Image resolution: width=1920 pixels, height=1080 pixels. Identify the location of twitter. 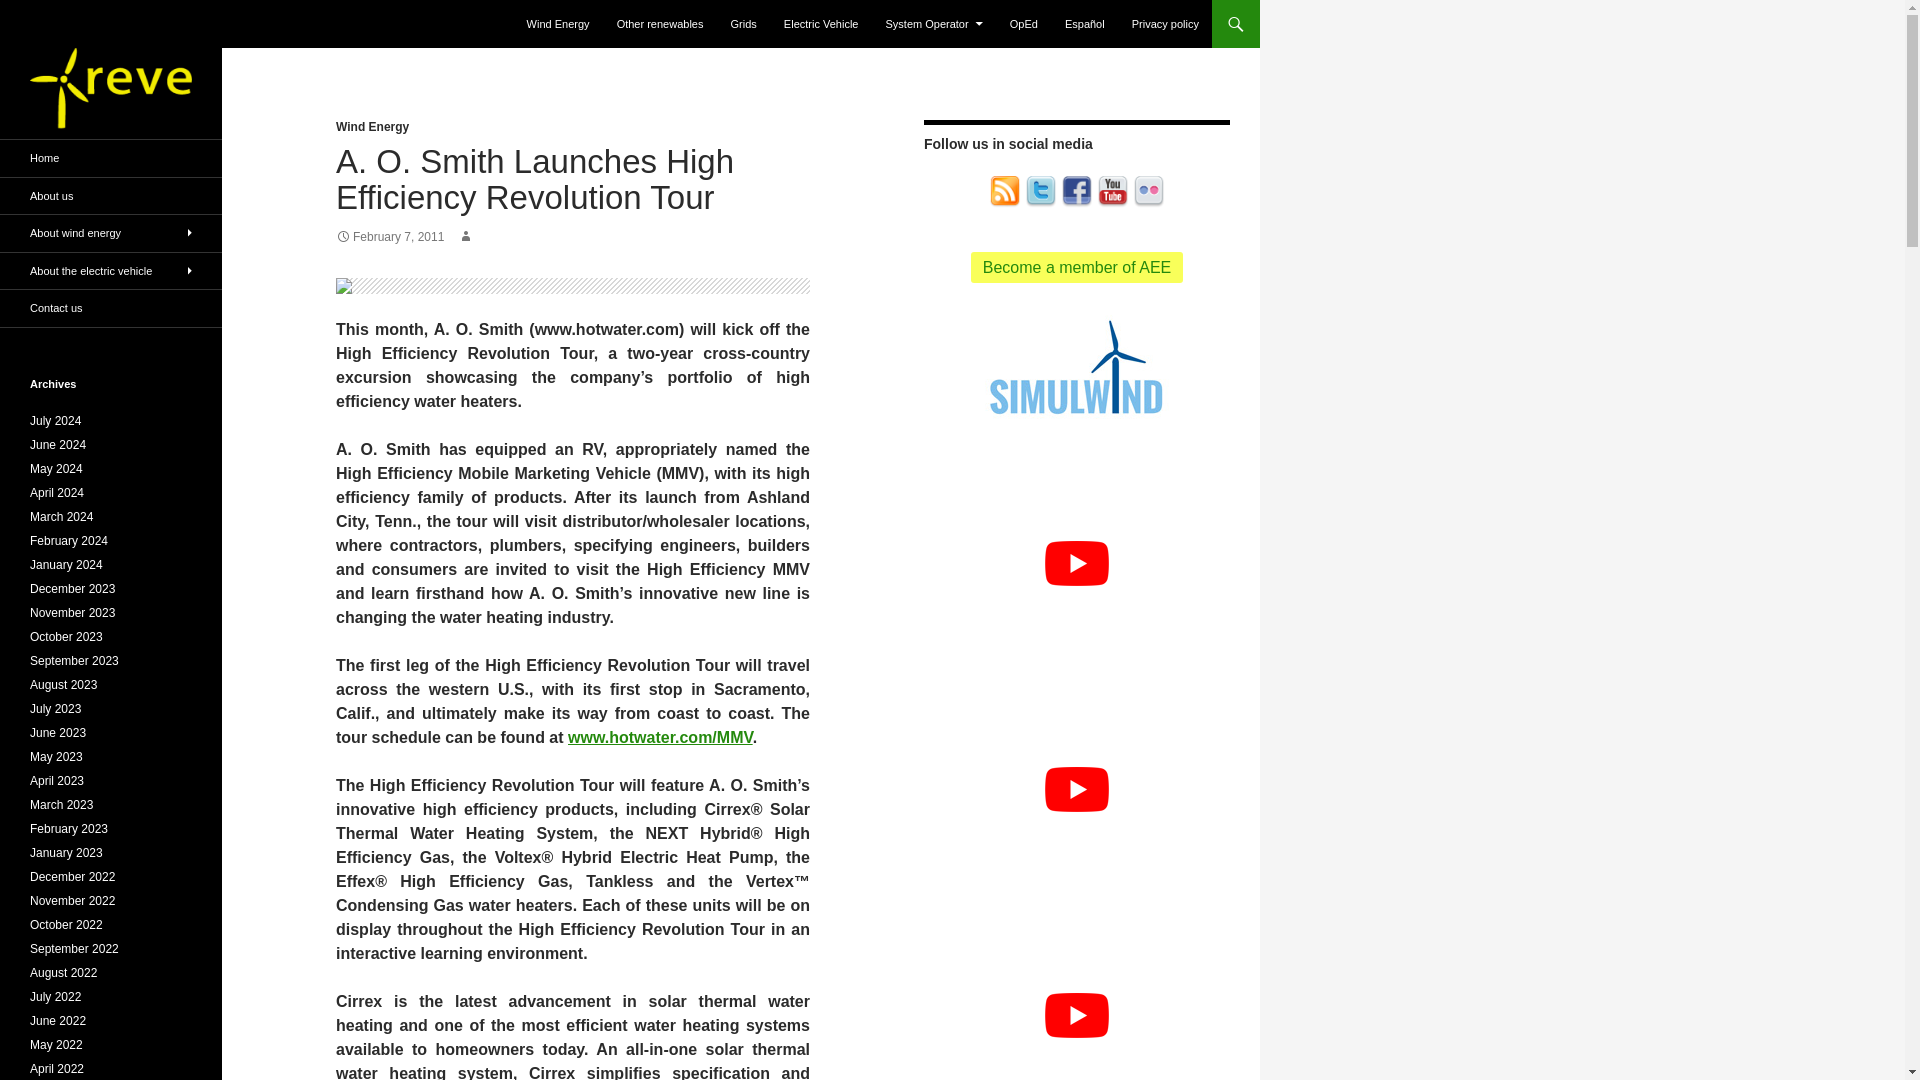
(1041, 192).